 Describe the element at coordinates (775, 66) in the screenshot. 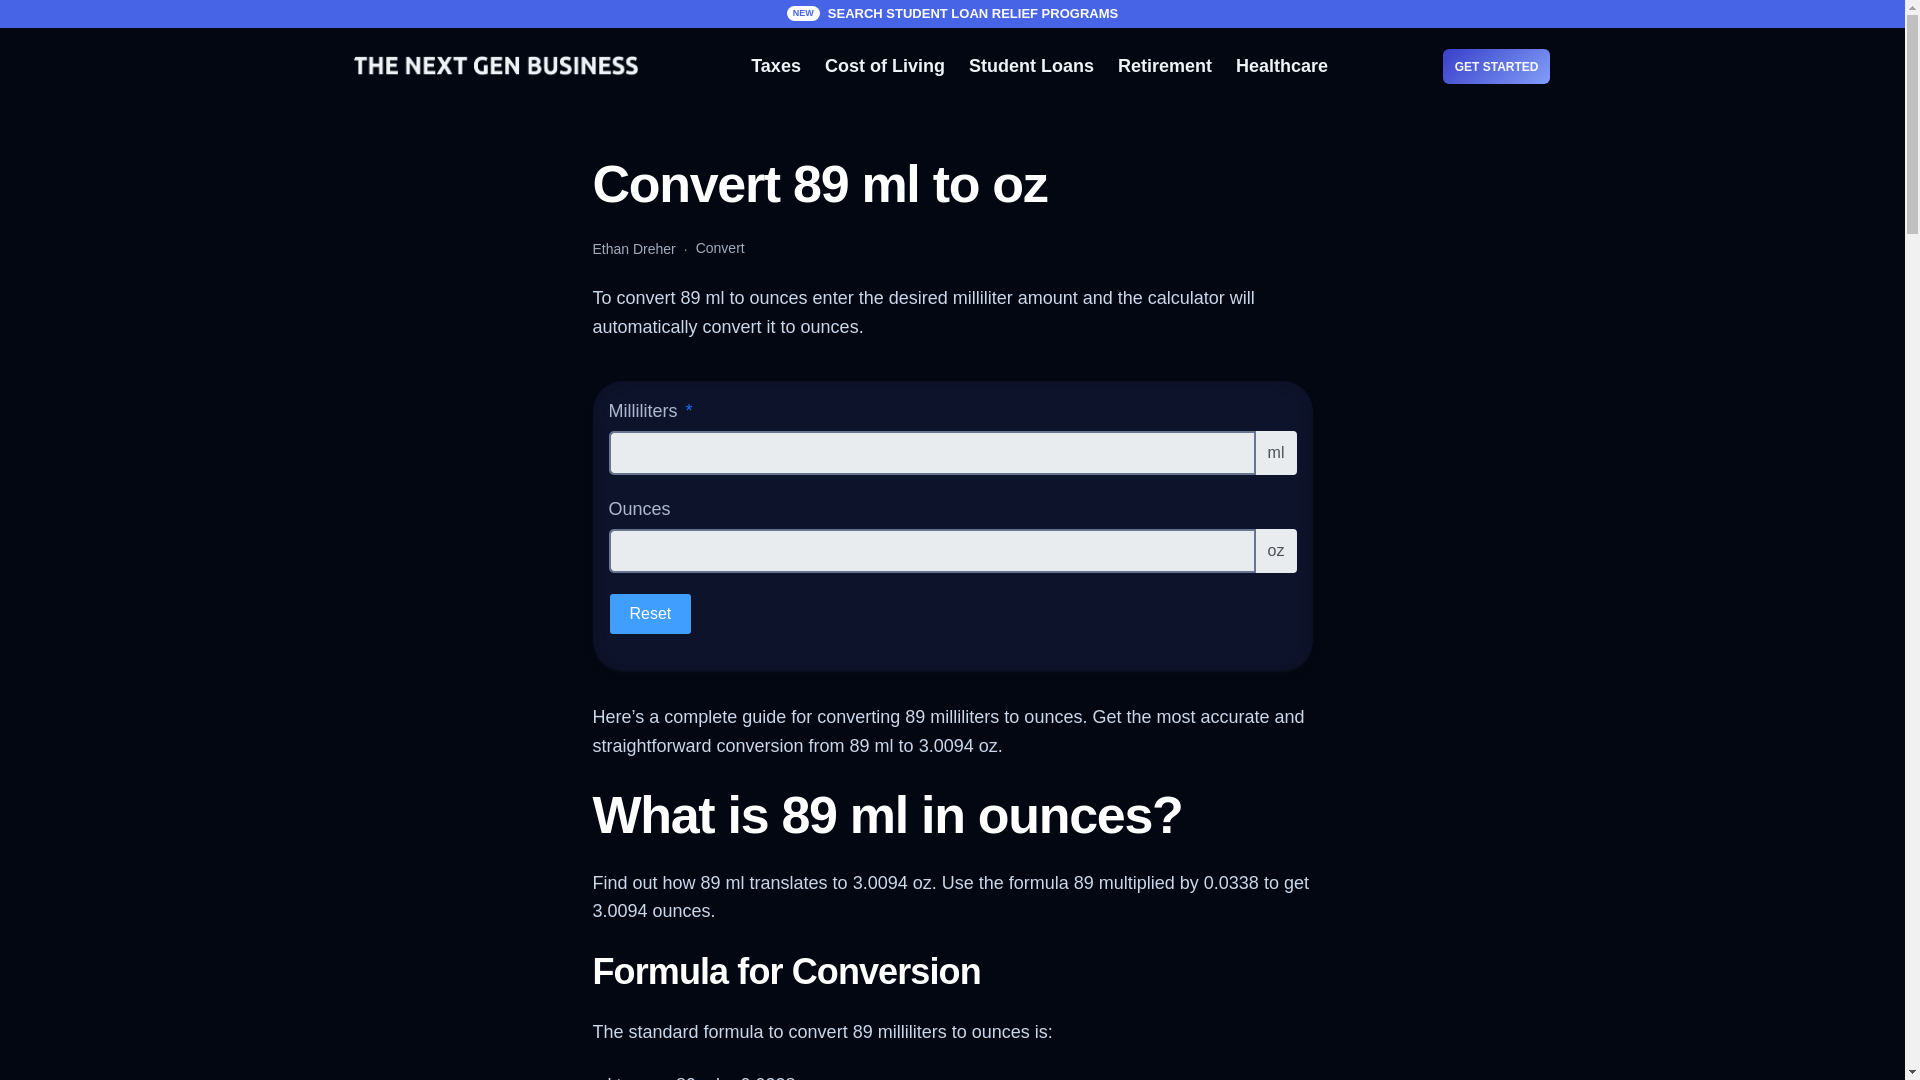

I see `Taxes` at that location.